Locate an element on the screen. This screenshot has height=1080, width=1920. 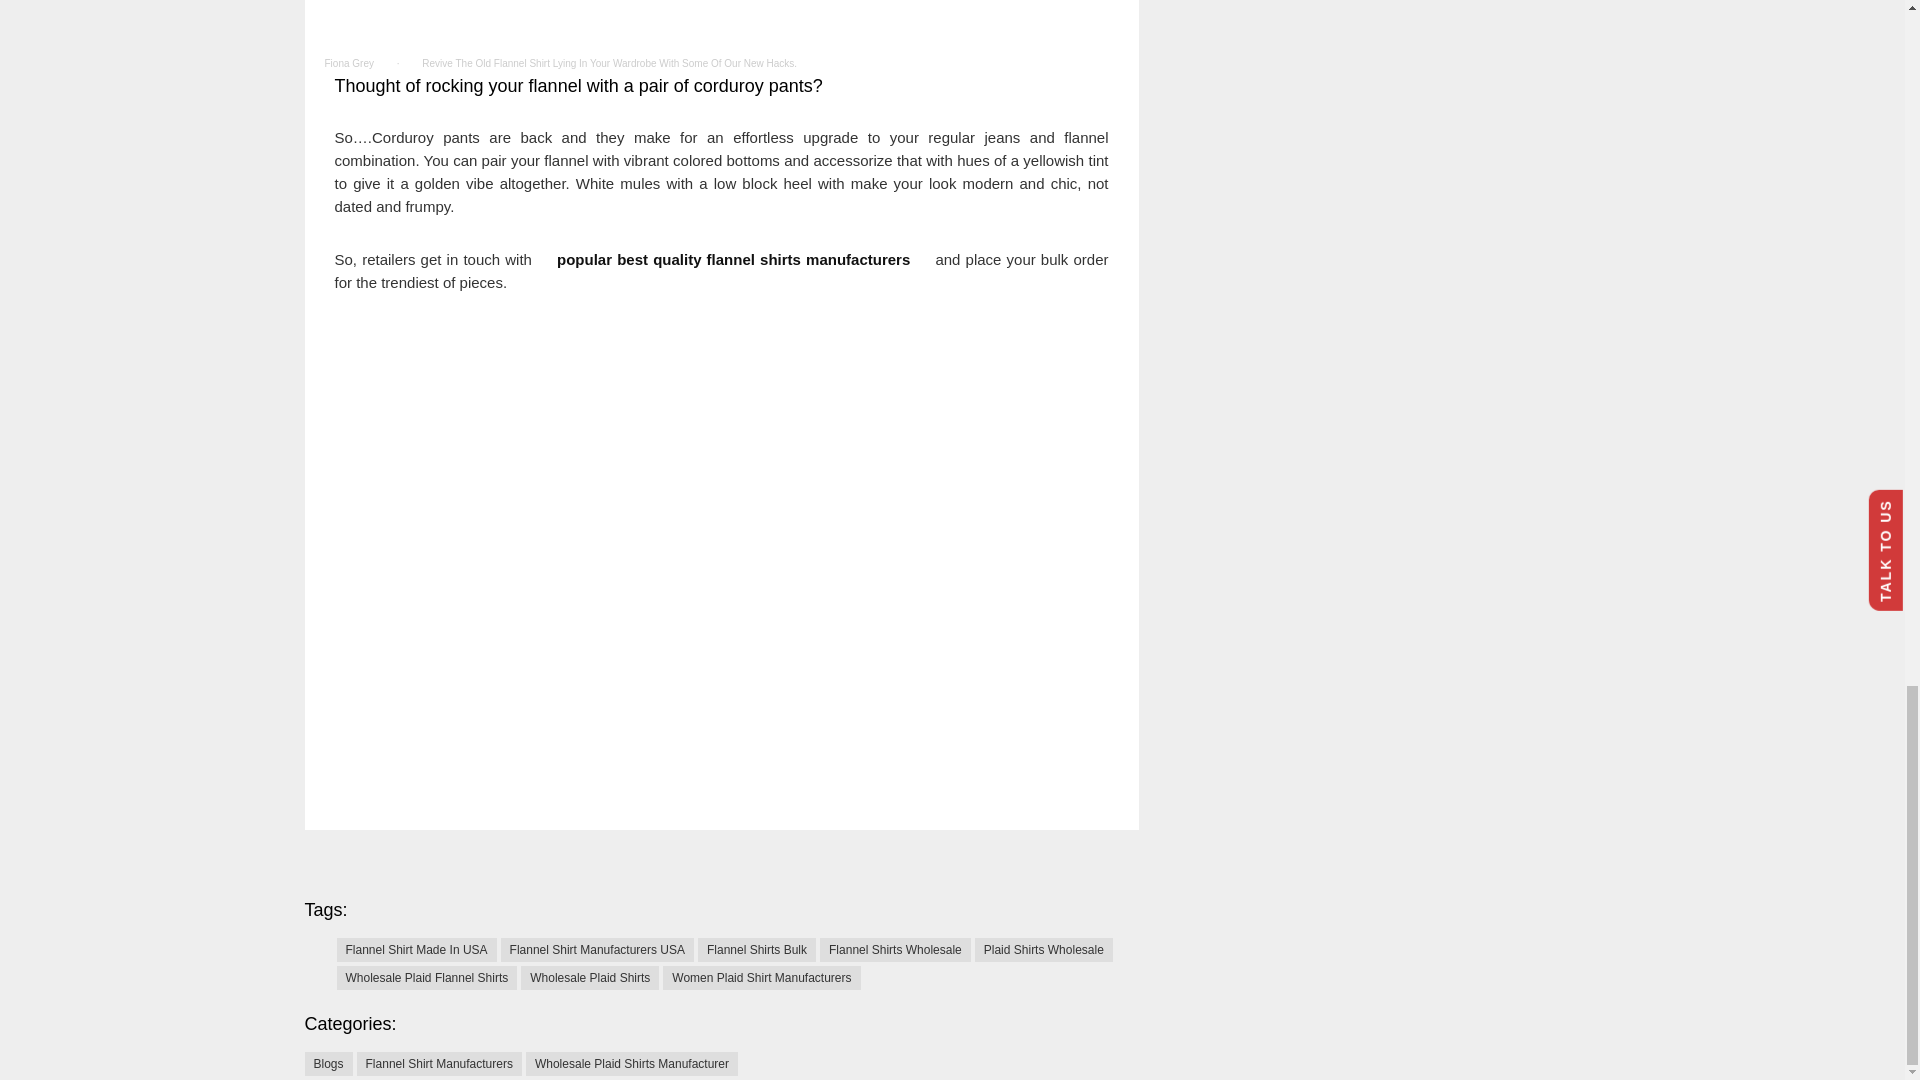
Flannel Shirts Bulk is located at coordinates (757, 950).